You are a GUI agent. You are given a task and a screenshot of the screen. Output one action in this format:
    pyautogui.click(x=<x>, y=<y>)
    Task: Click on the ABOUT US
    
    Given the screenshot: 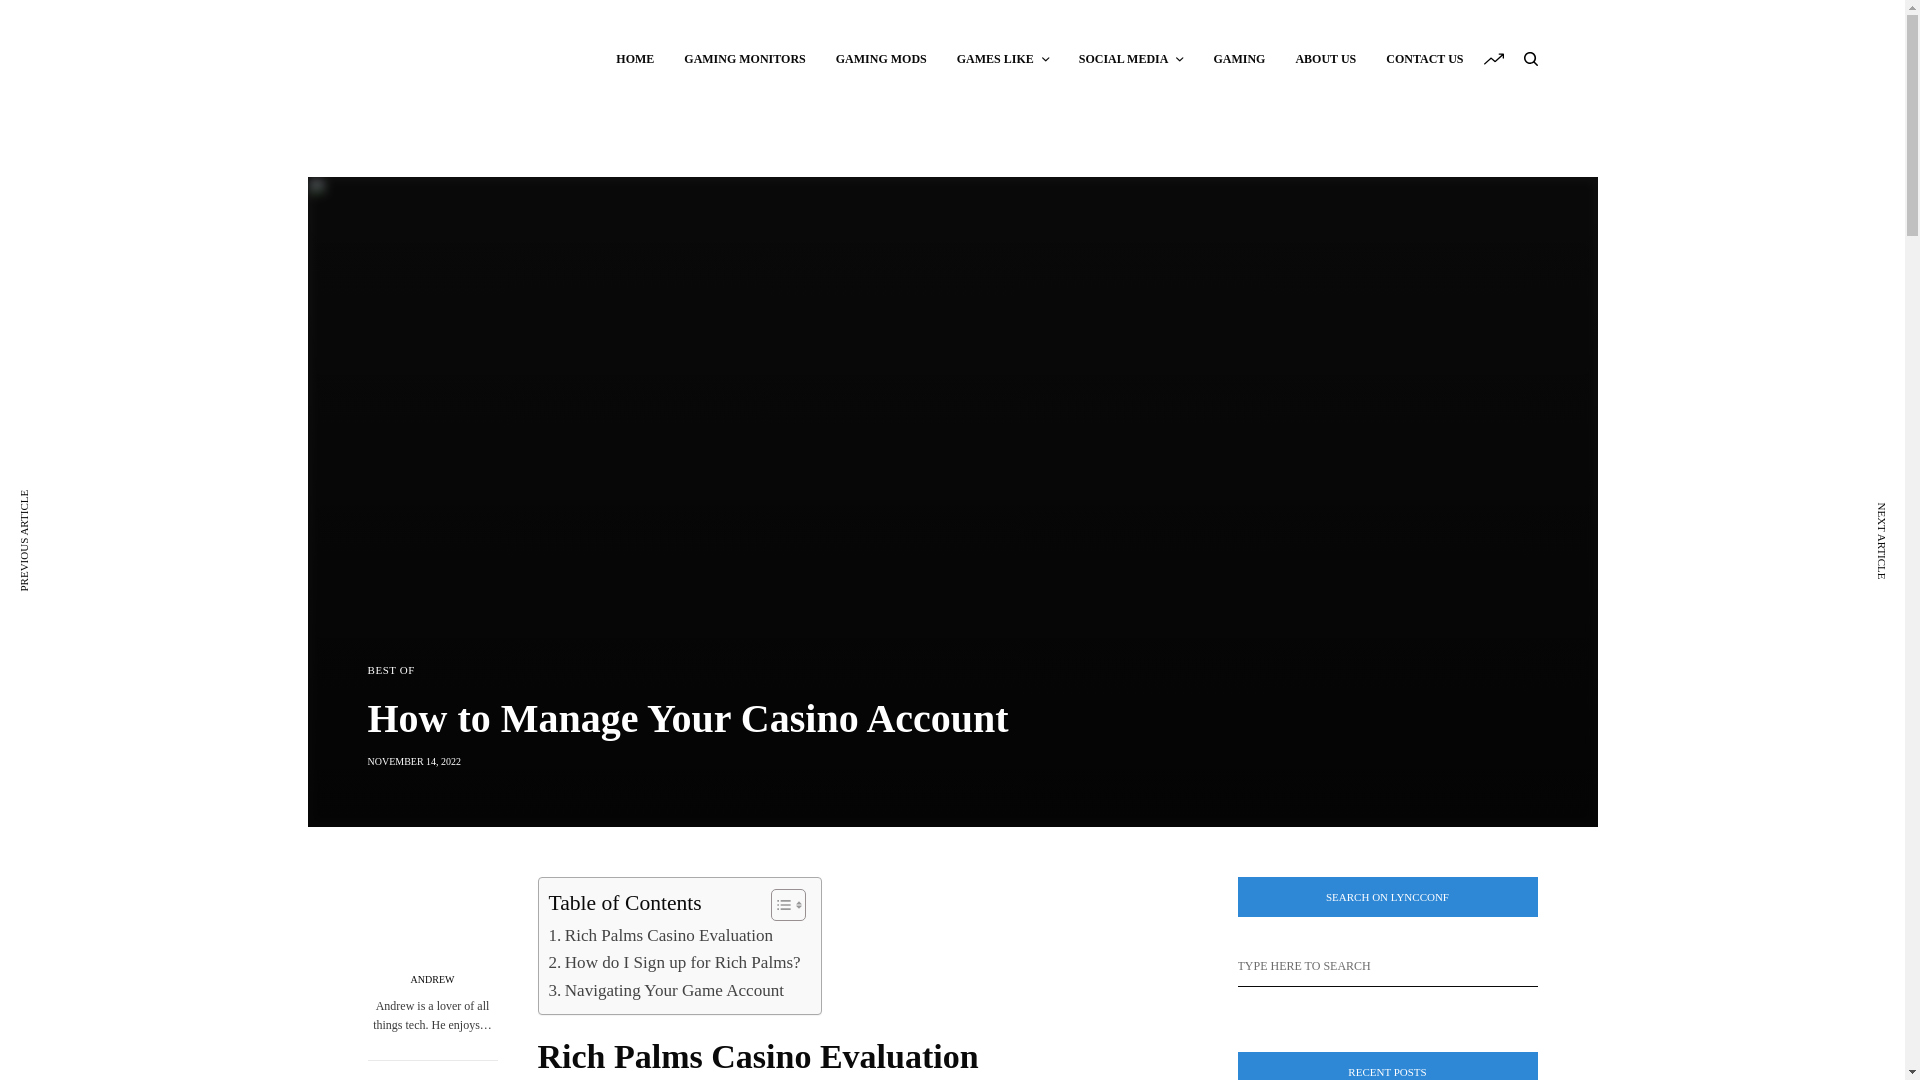 What is the action you would take?
    pyautogui.click(x=1324, y=58)
    